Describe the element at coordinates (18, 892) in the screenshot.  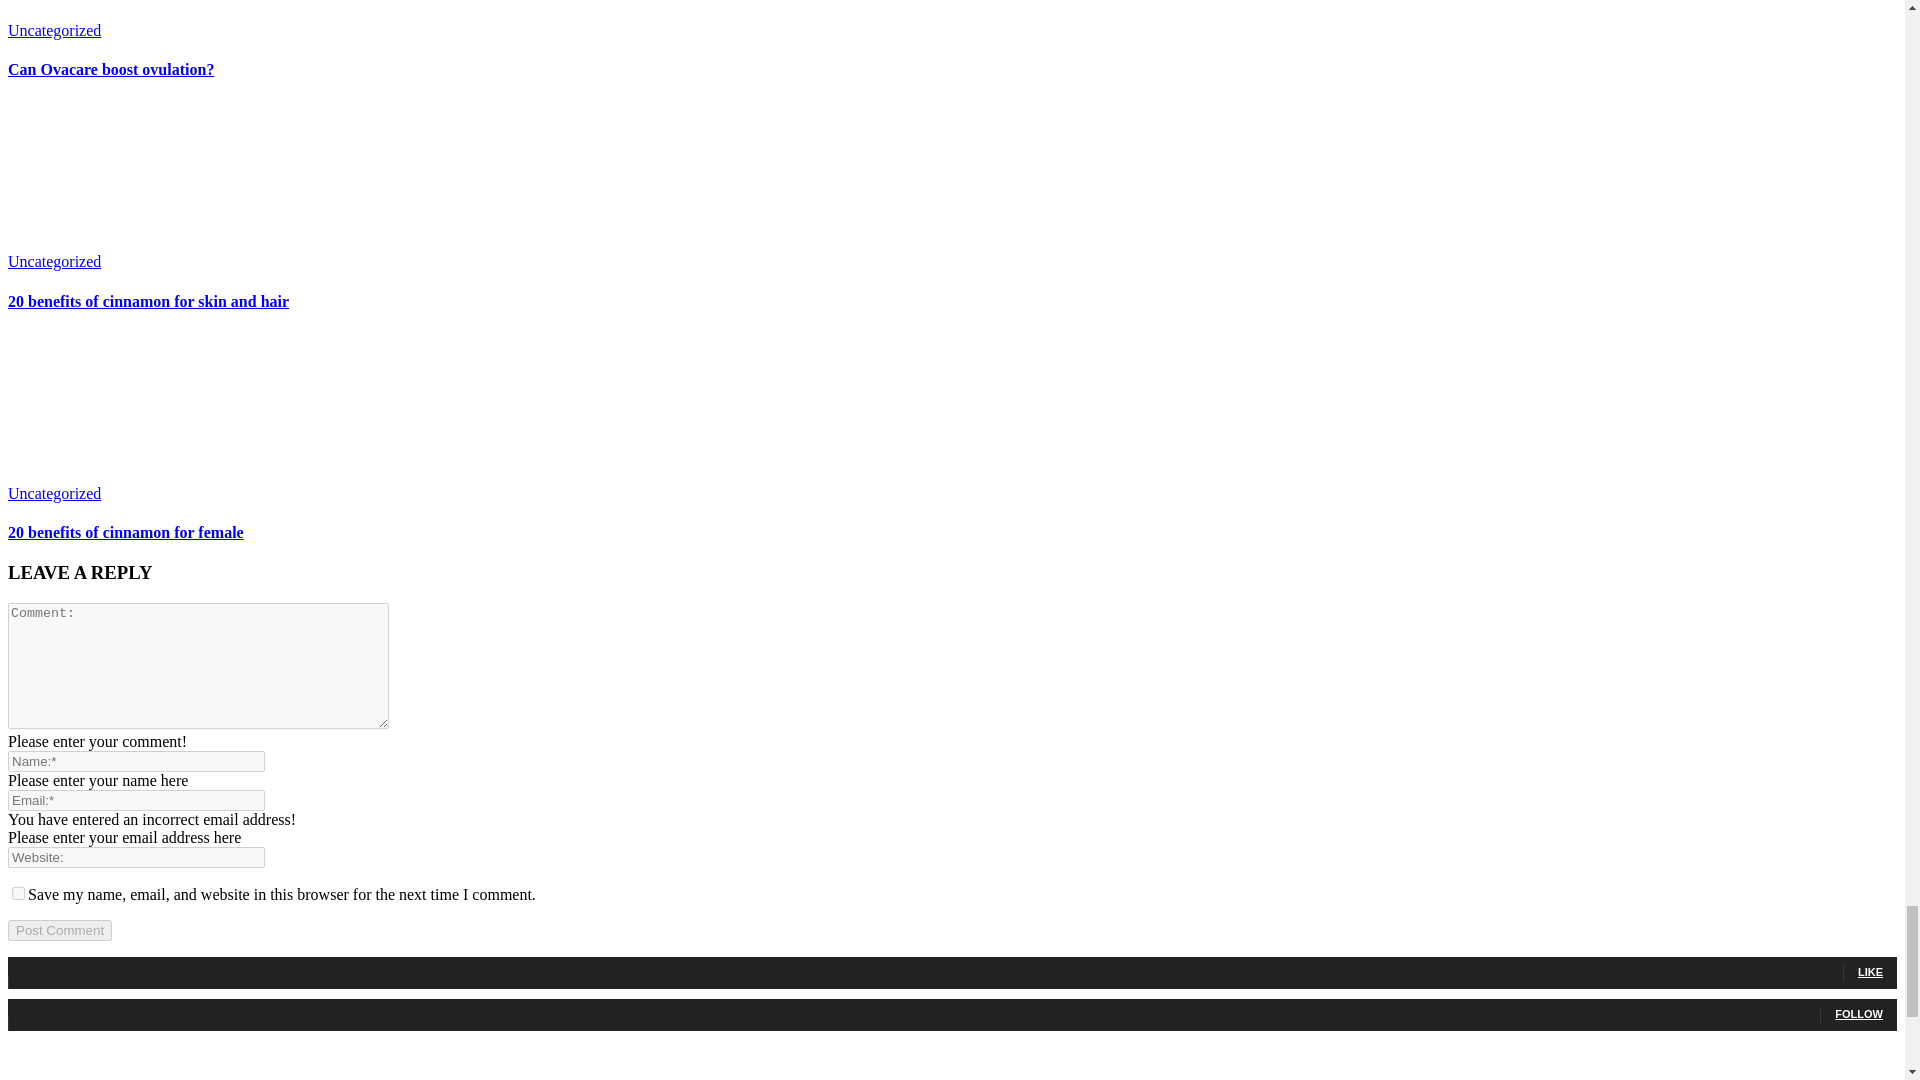
I see `yes` at that location.